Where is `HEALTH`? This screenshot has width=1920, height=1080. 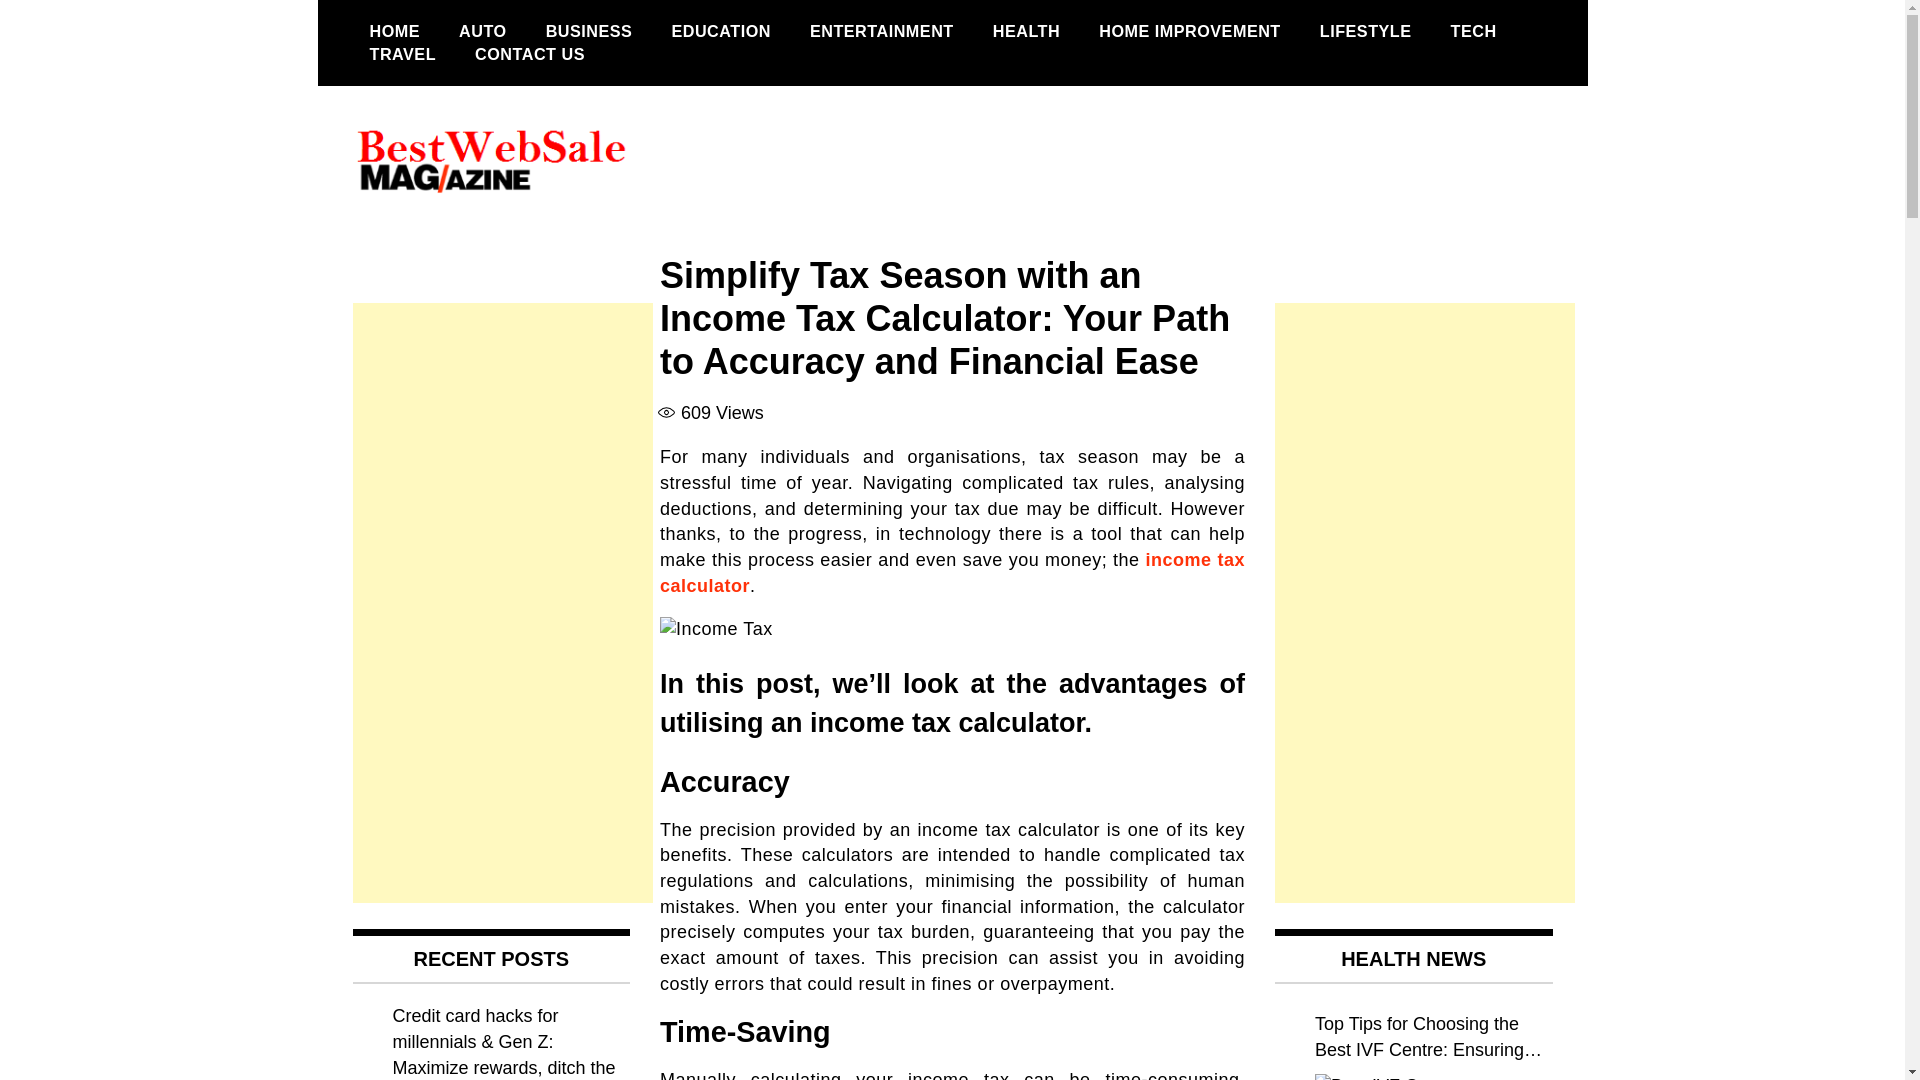 HEALTH is located at coordinates (1026, 31).